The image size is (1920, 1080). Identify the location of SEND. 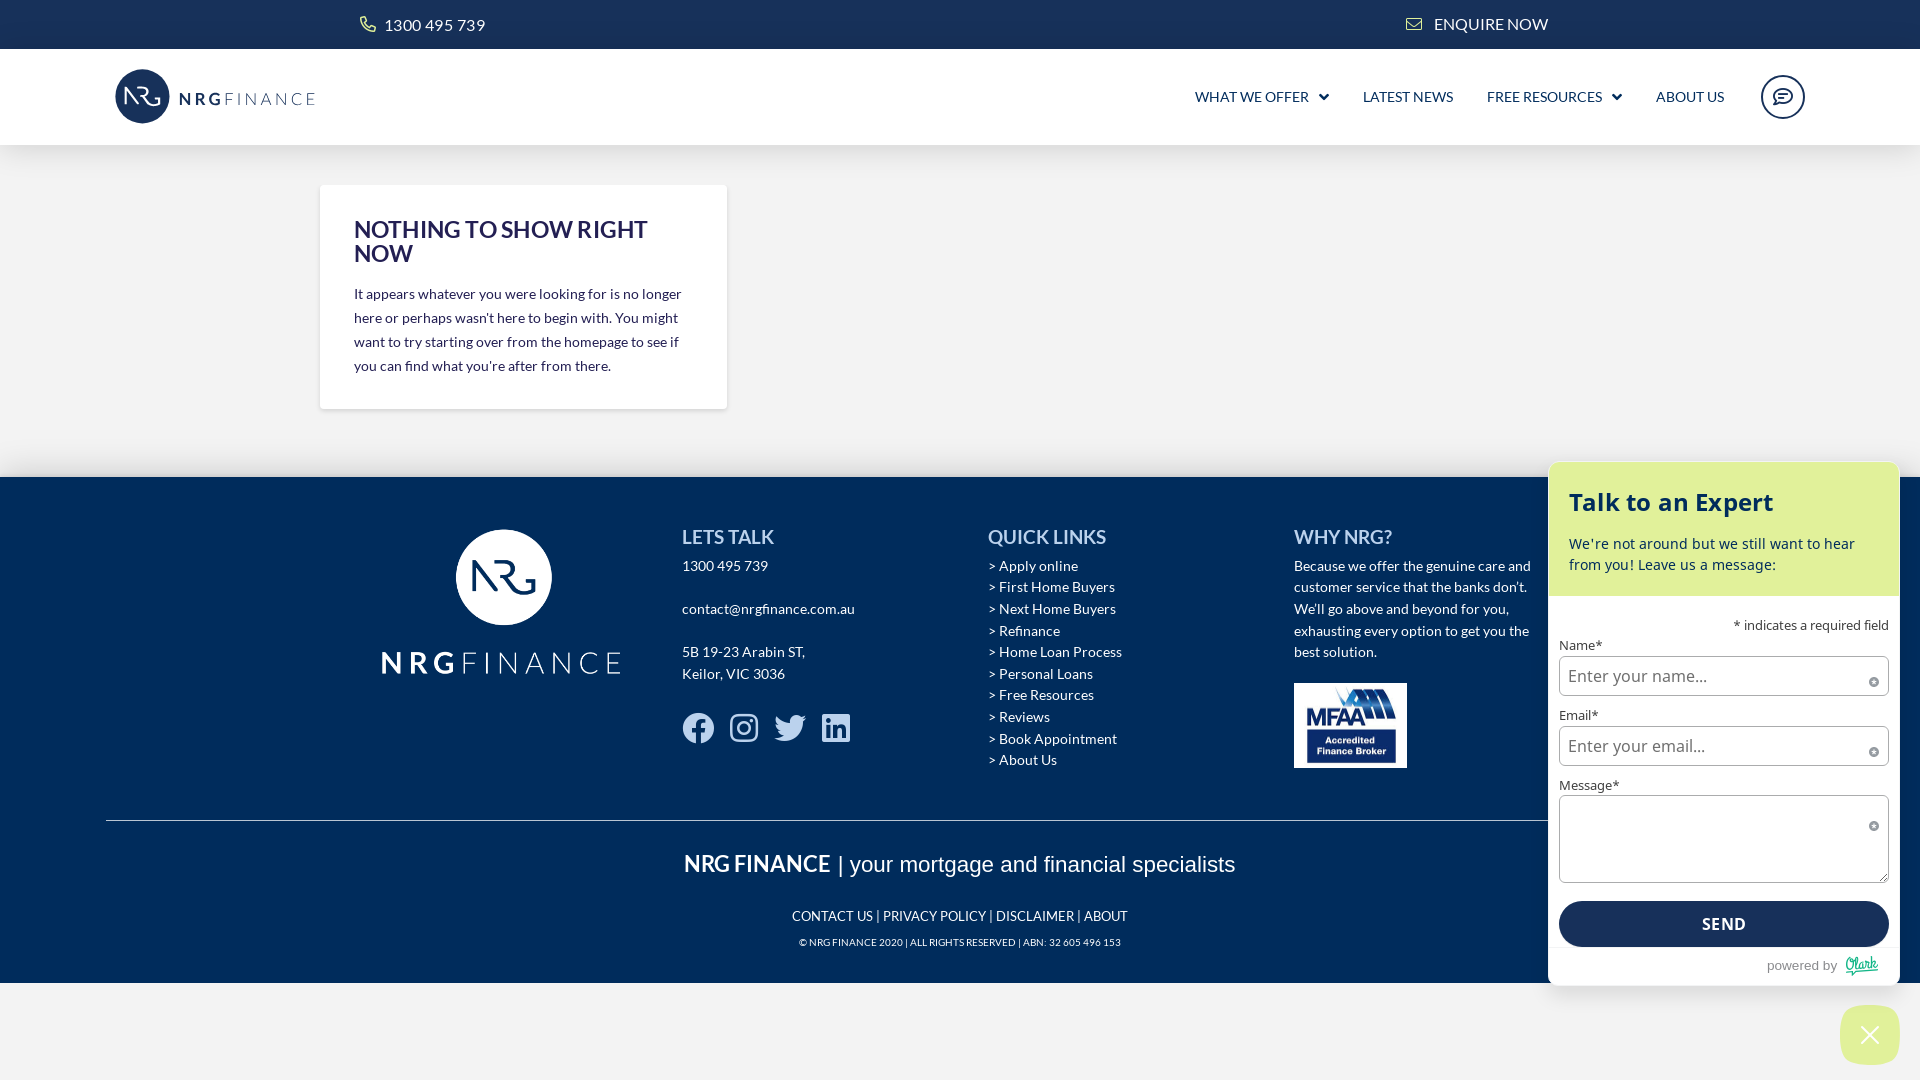
(1724, 924).